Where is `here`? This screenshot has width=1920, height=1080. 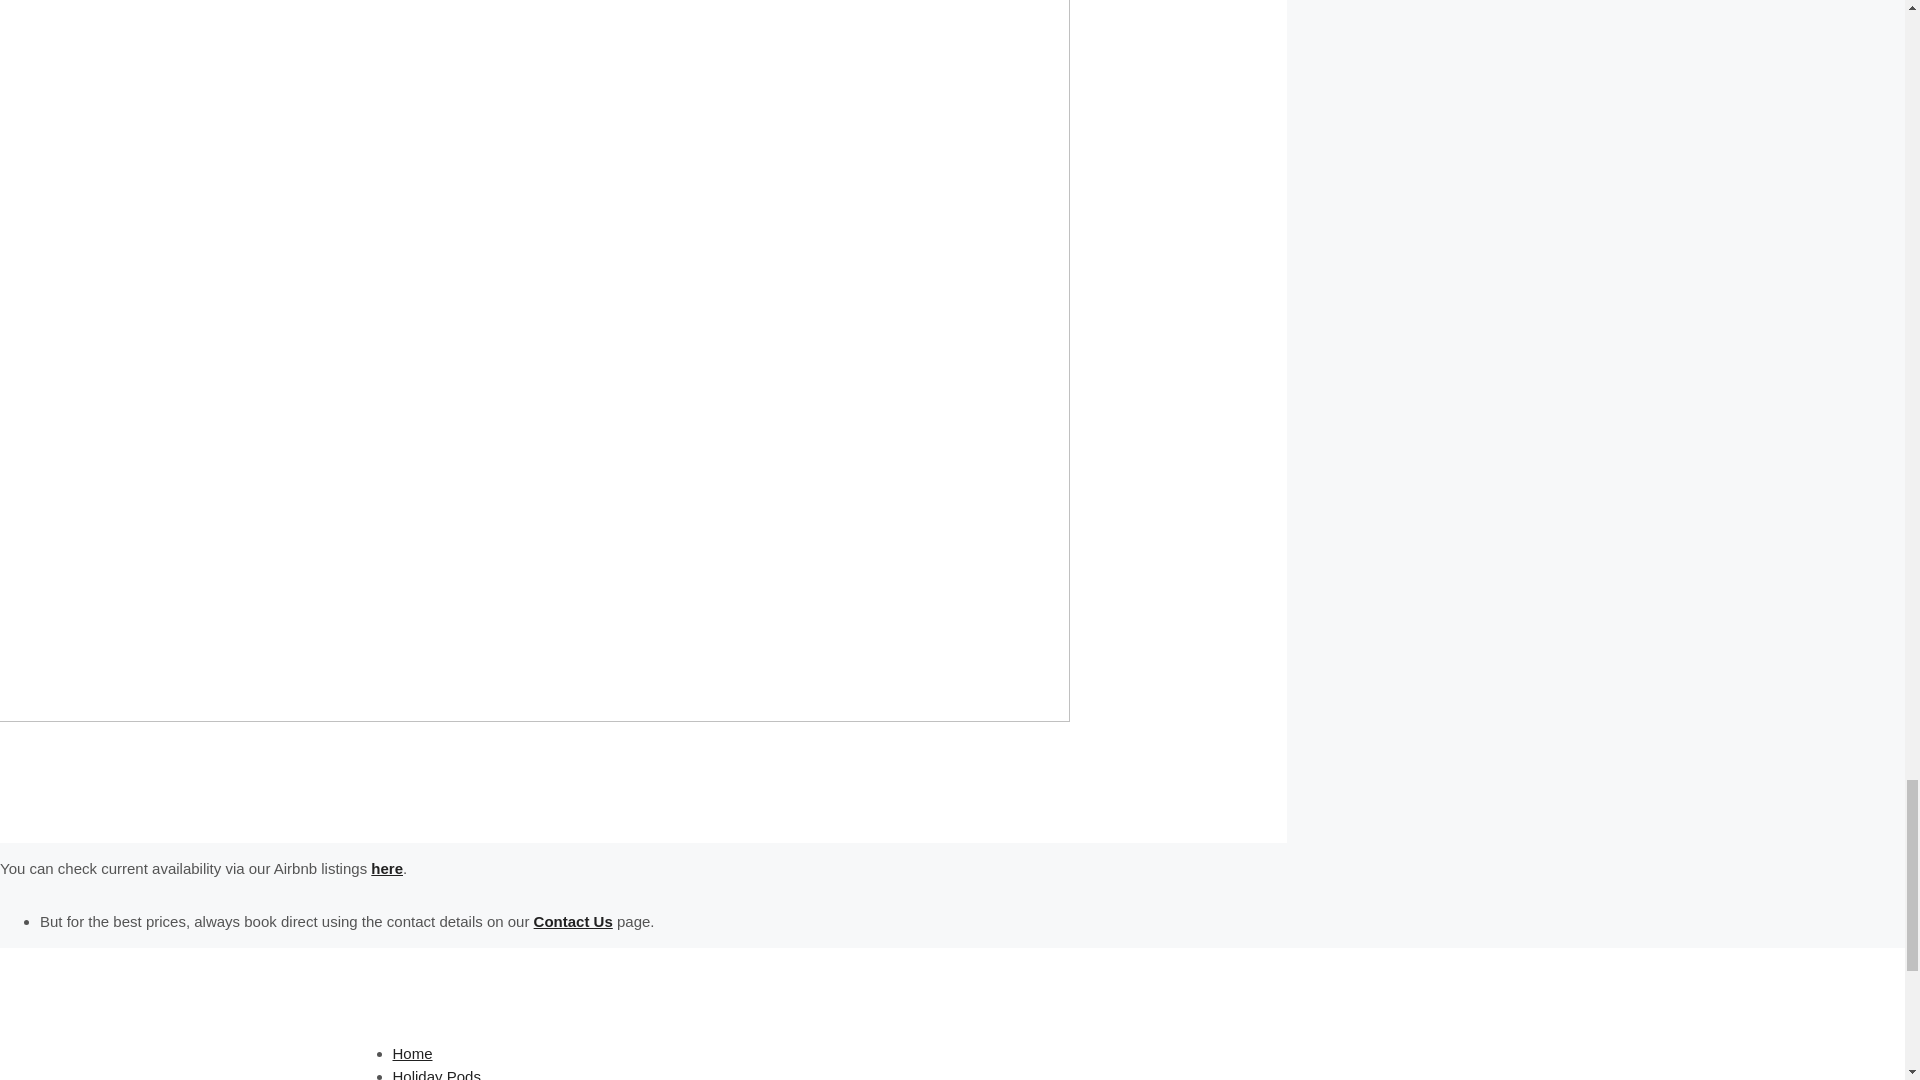
here is located at coordinates (386, 868).